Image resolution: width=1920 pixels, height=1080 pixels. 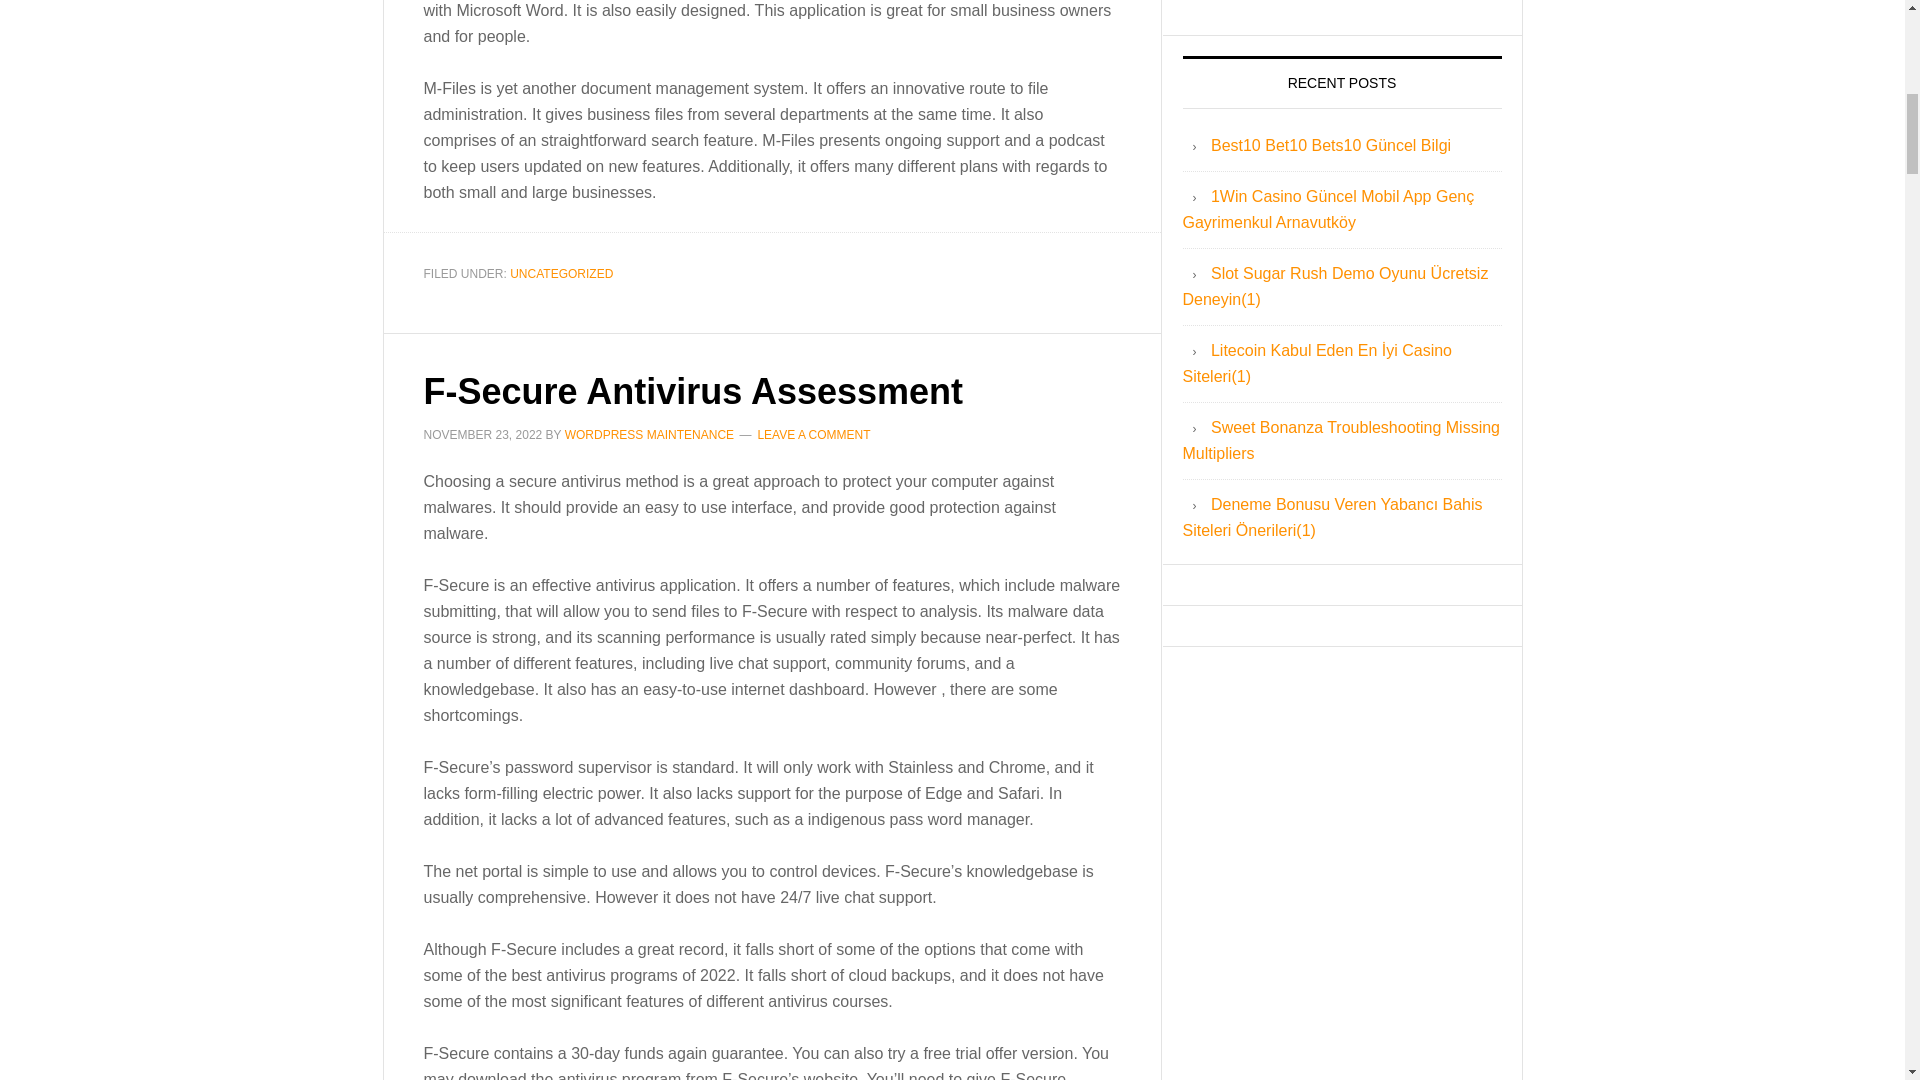 What do you see at coordinates (648, 434) in the screenshot?
I see `WORDPRESS MAINTENANCE` at bounding box center [648, 434].